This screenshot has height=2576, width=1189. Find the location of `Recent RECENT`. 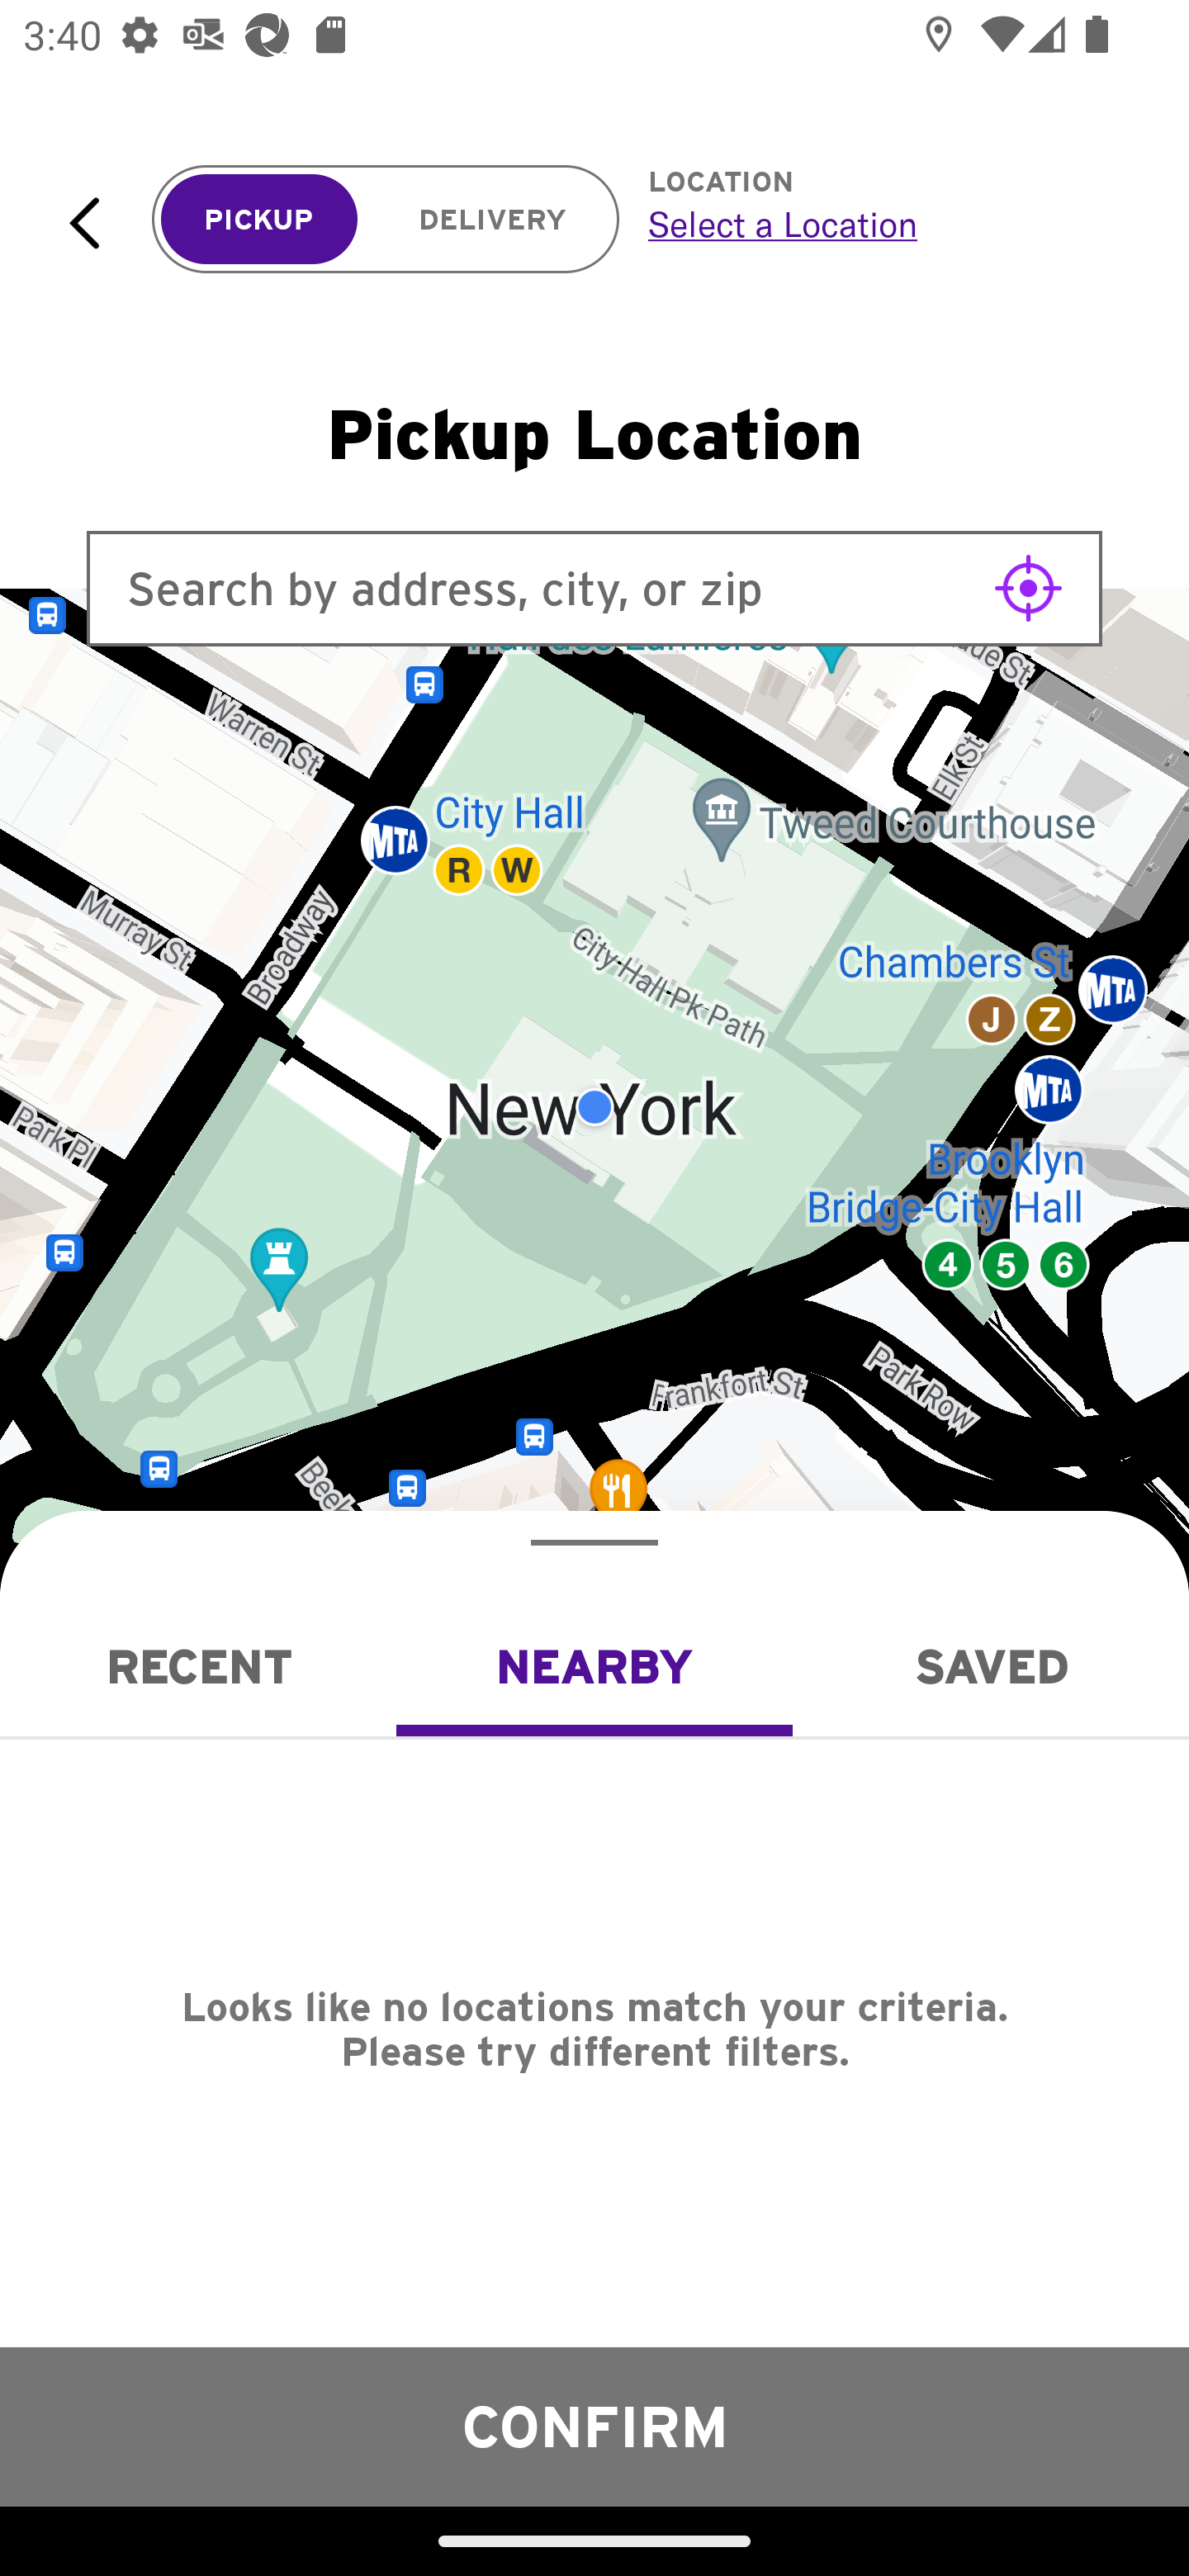

Recent RECENT is located at coordinates (198, 1666).